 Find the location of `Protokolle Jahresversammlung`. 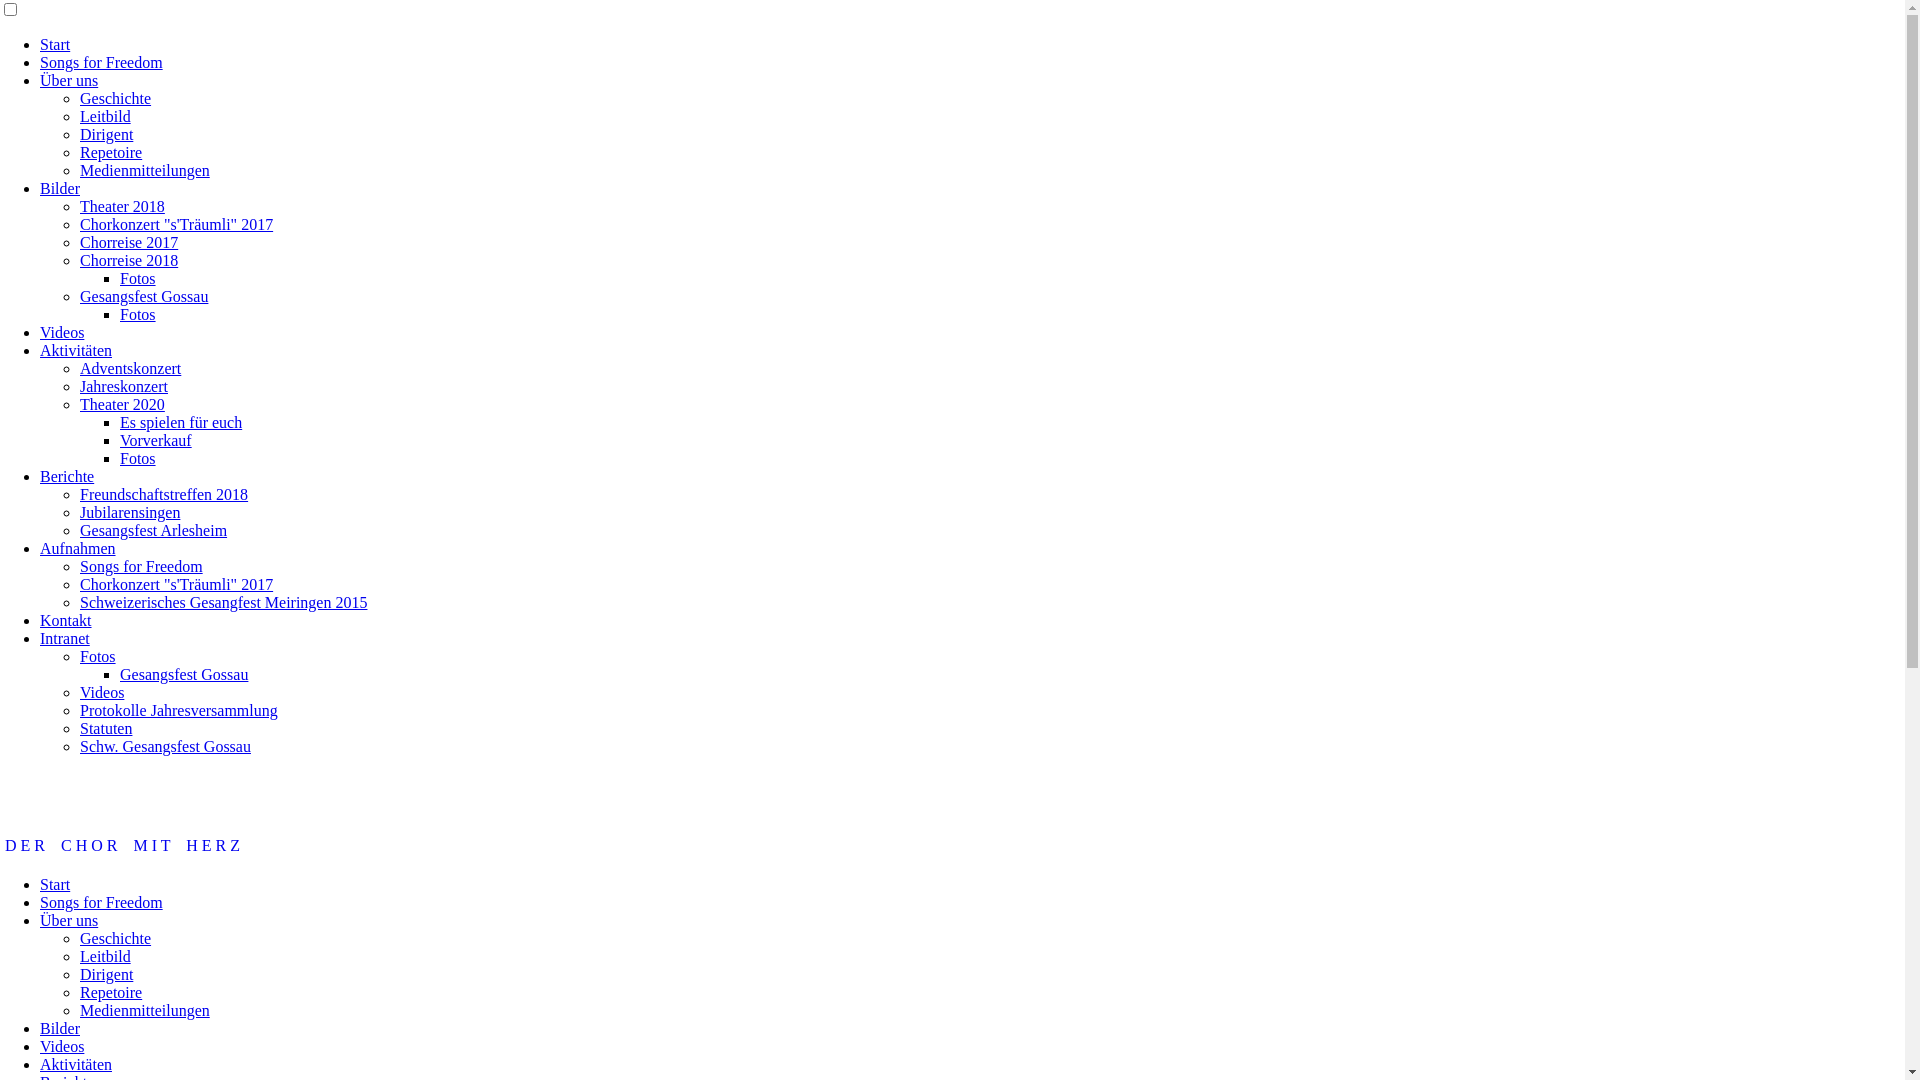

Protokolle Jahresversammlung is located at coordinates (179, 710).